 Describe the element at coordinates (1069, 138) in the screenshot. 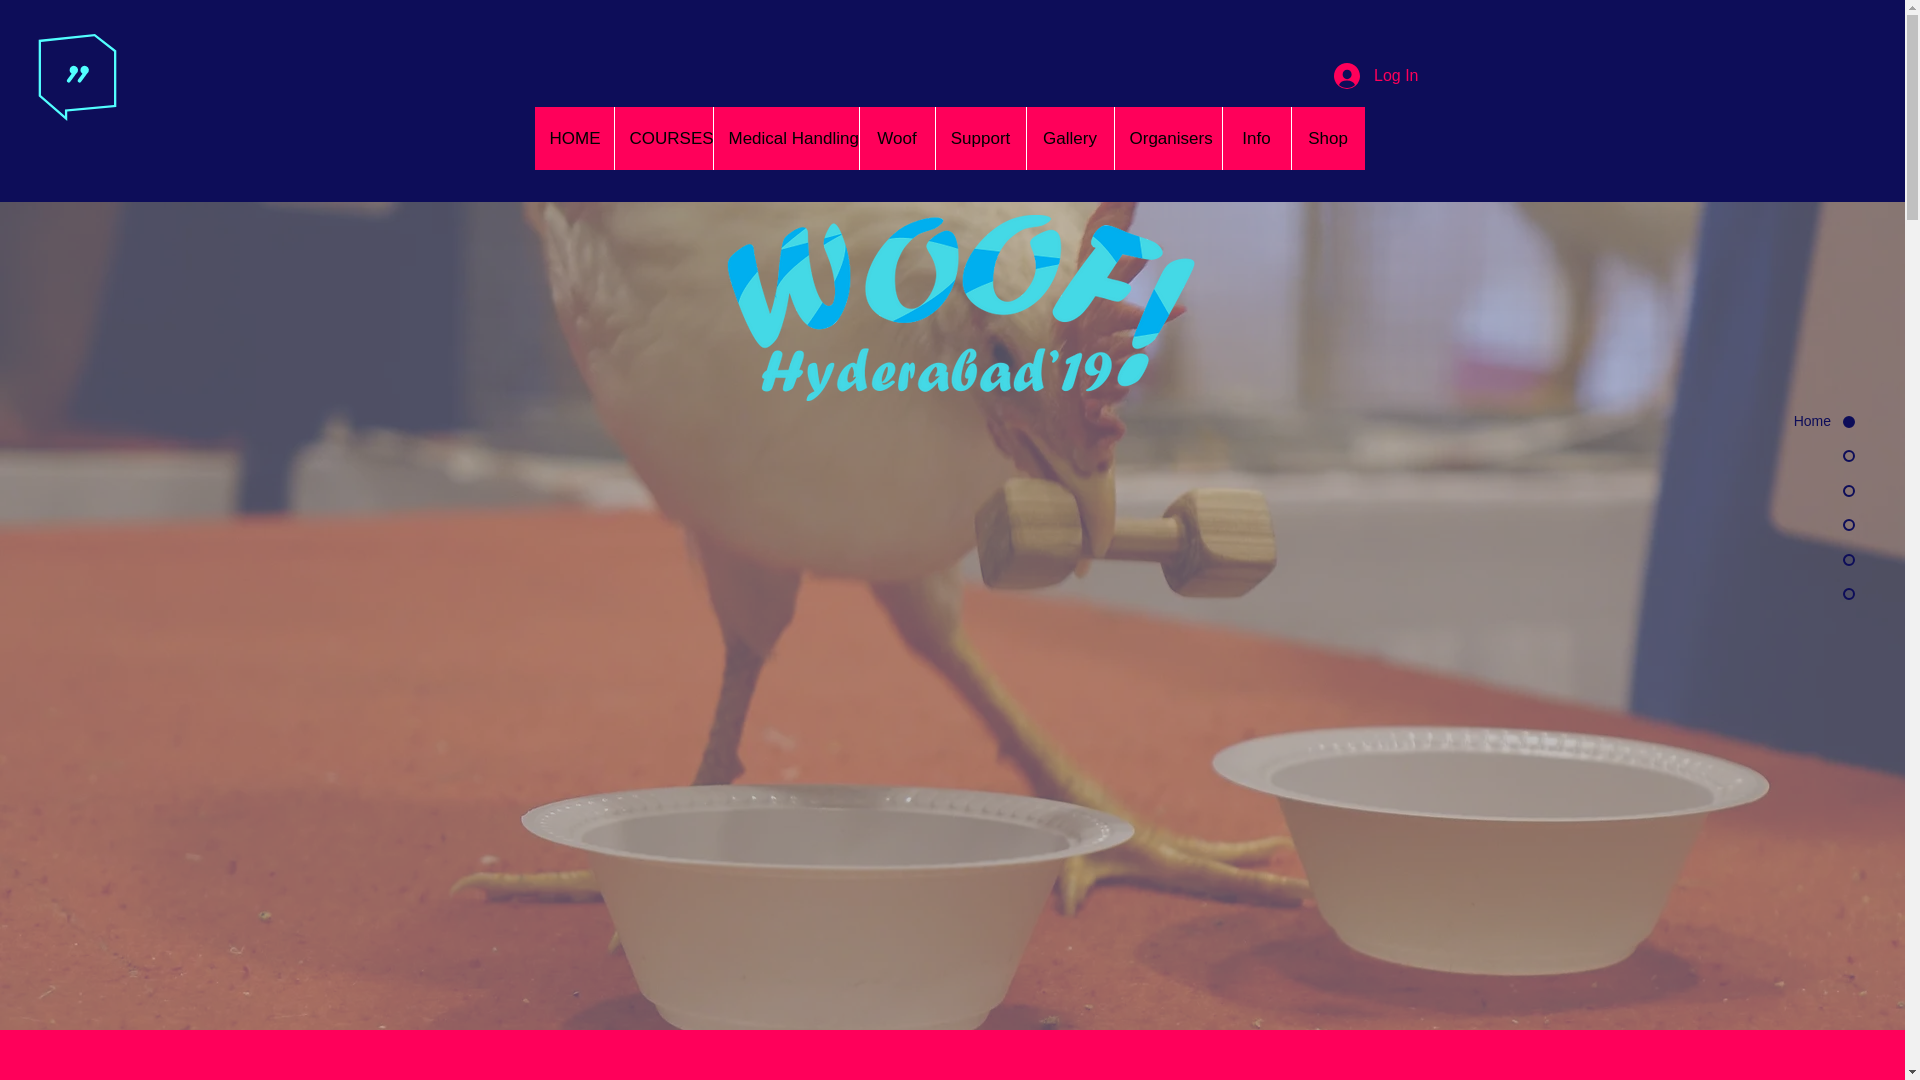

I see `Gallery` at that location.